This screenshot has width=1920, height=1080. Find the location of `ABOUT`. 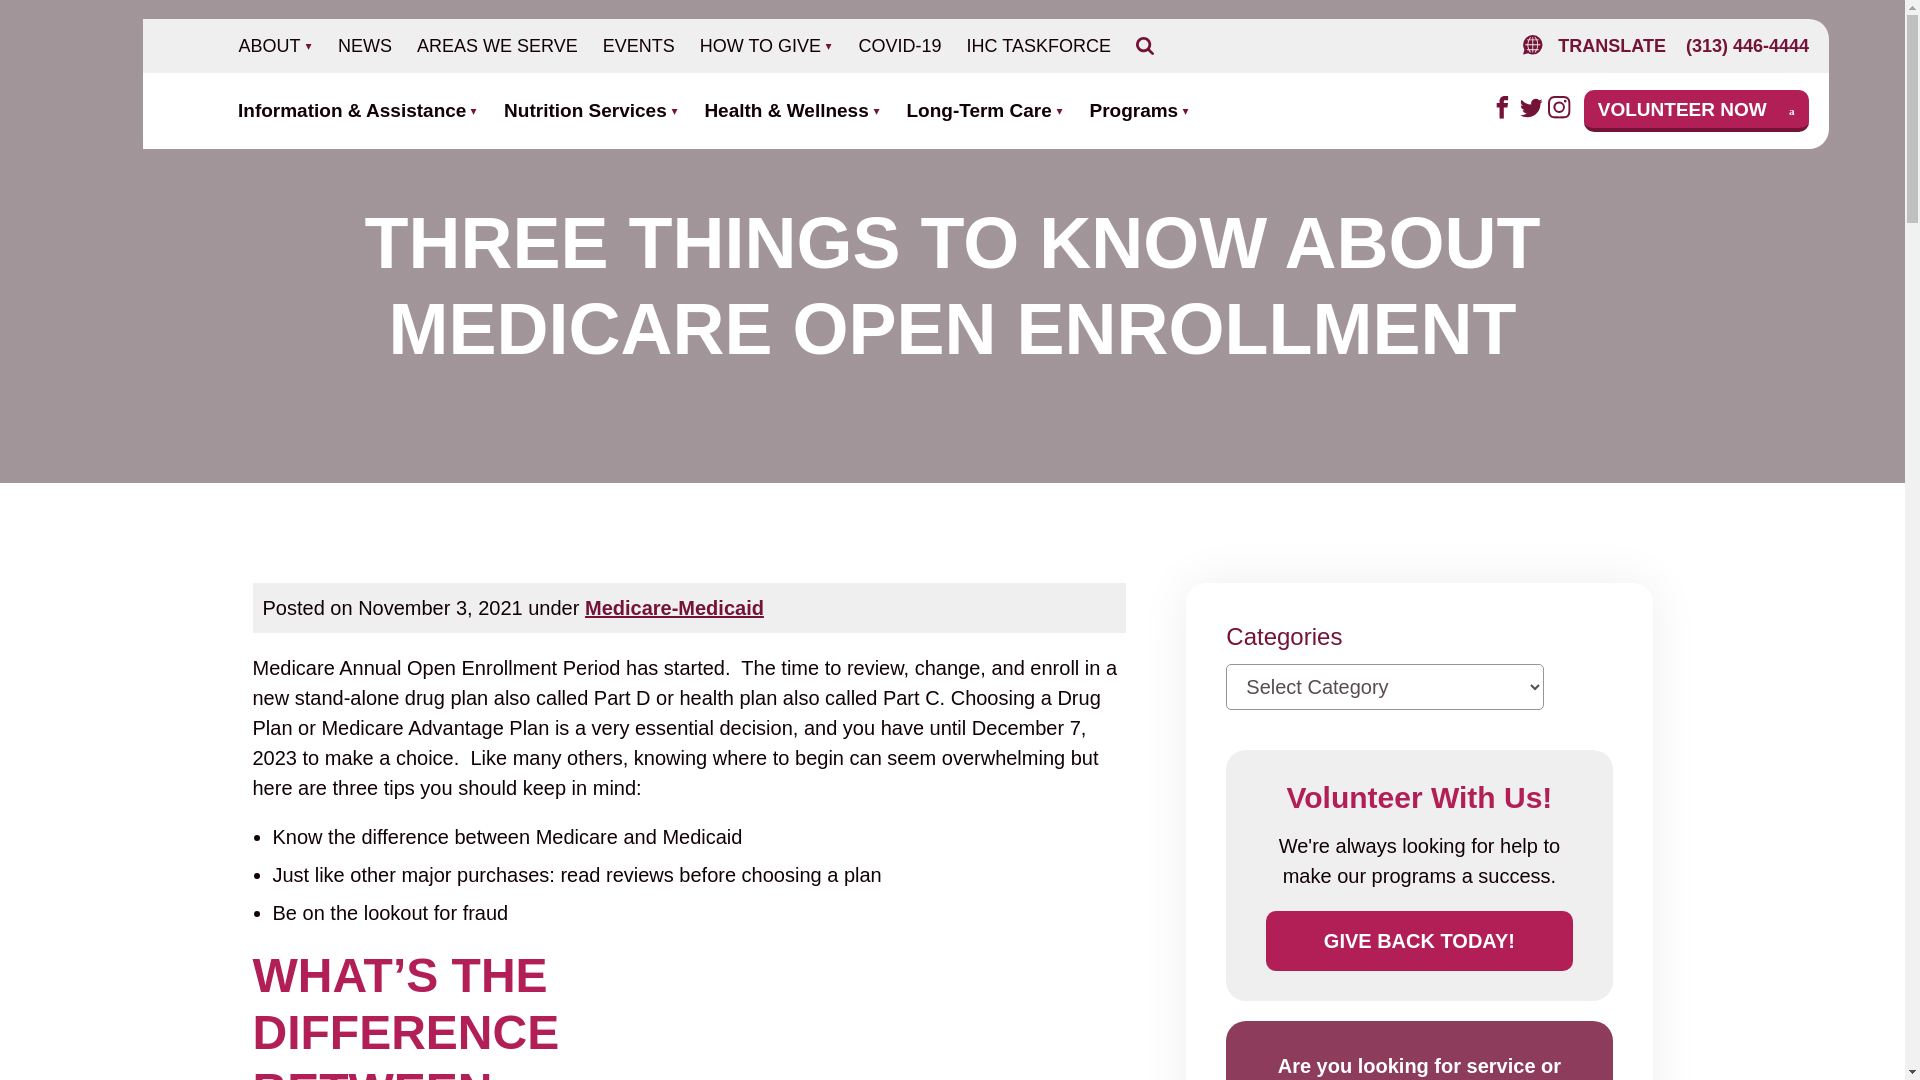

ABOUT is located at coordinates (275, 46).